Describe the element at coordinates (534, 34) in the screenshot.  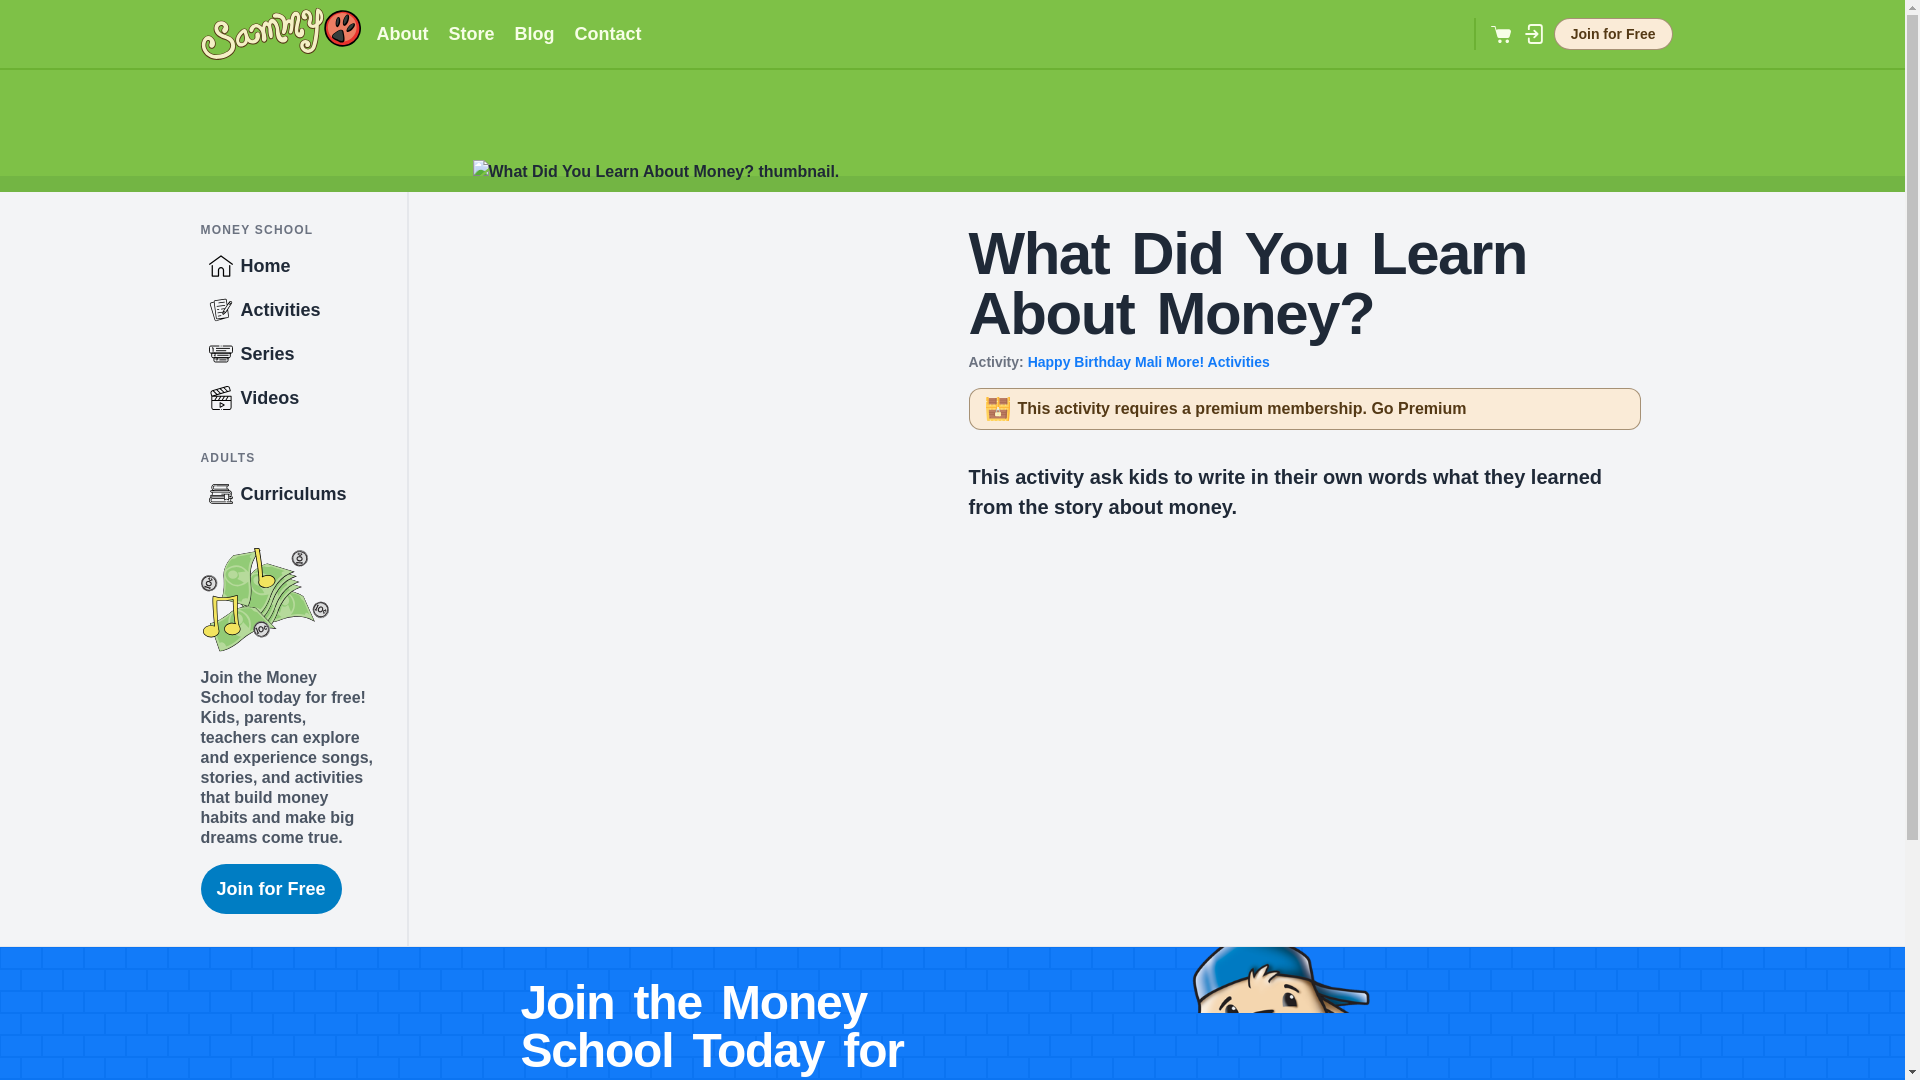
I see `Blog` at that location.